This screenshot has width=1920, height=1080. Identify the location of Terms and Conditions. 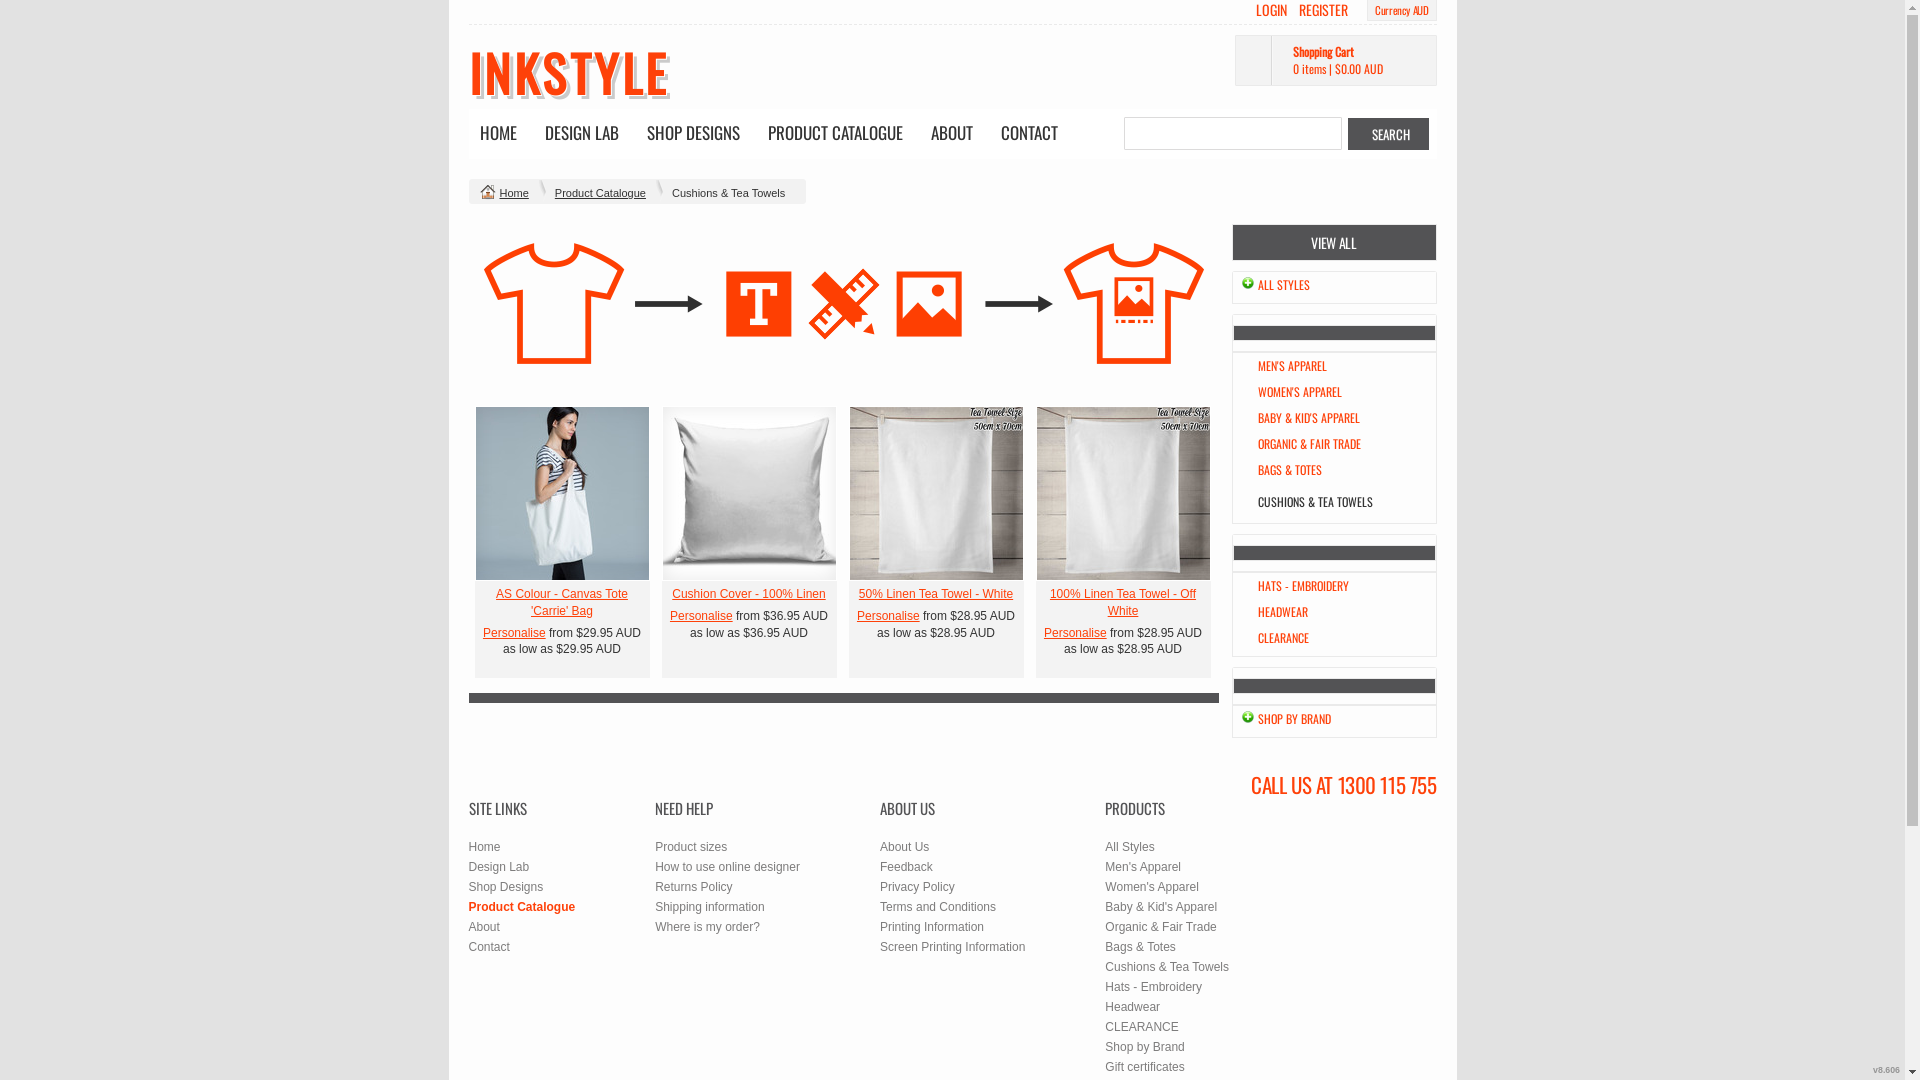
(938, 907).